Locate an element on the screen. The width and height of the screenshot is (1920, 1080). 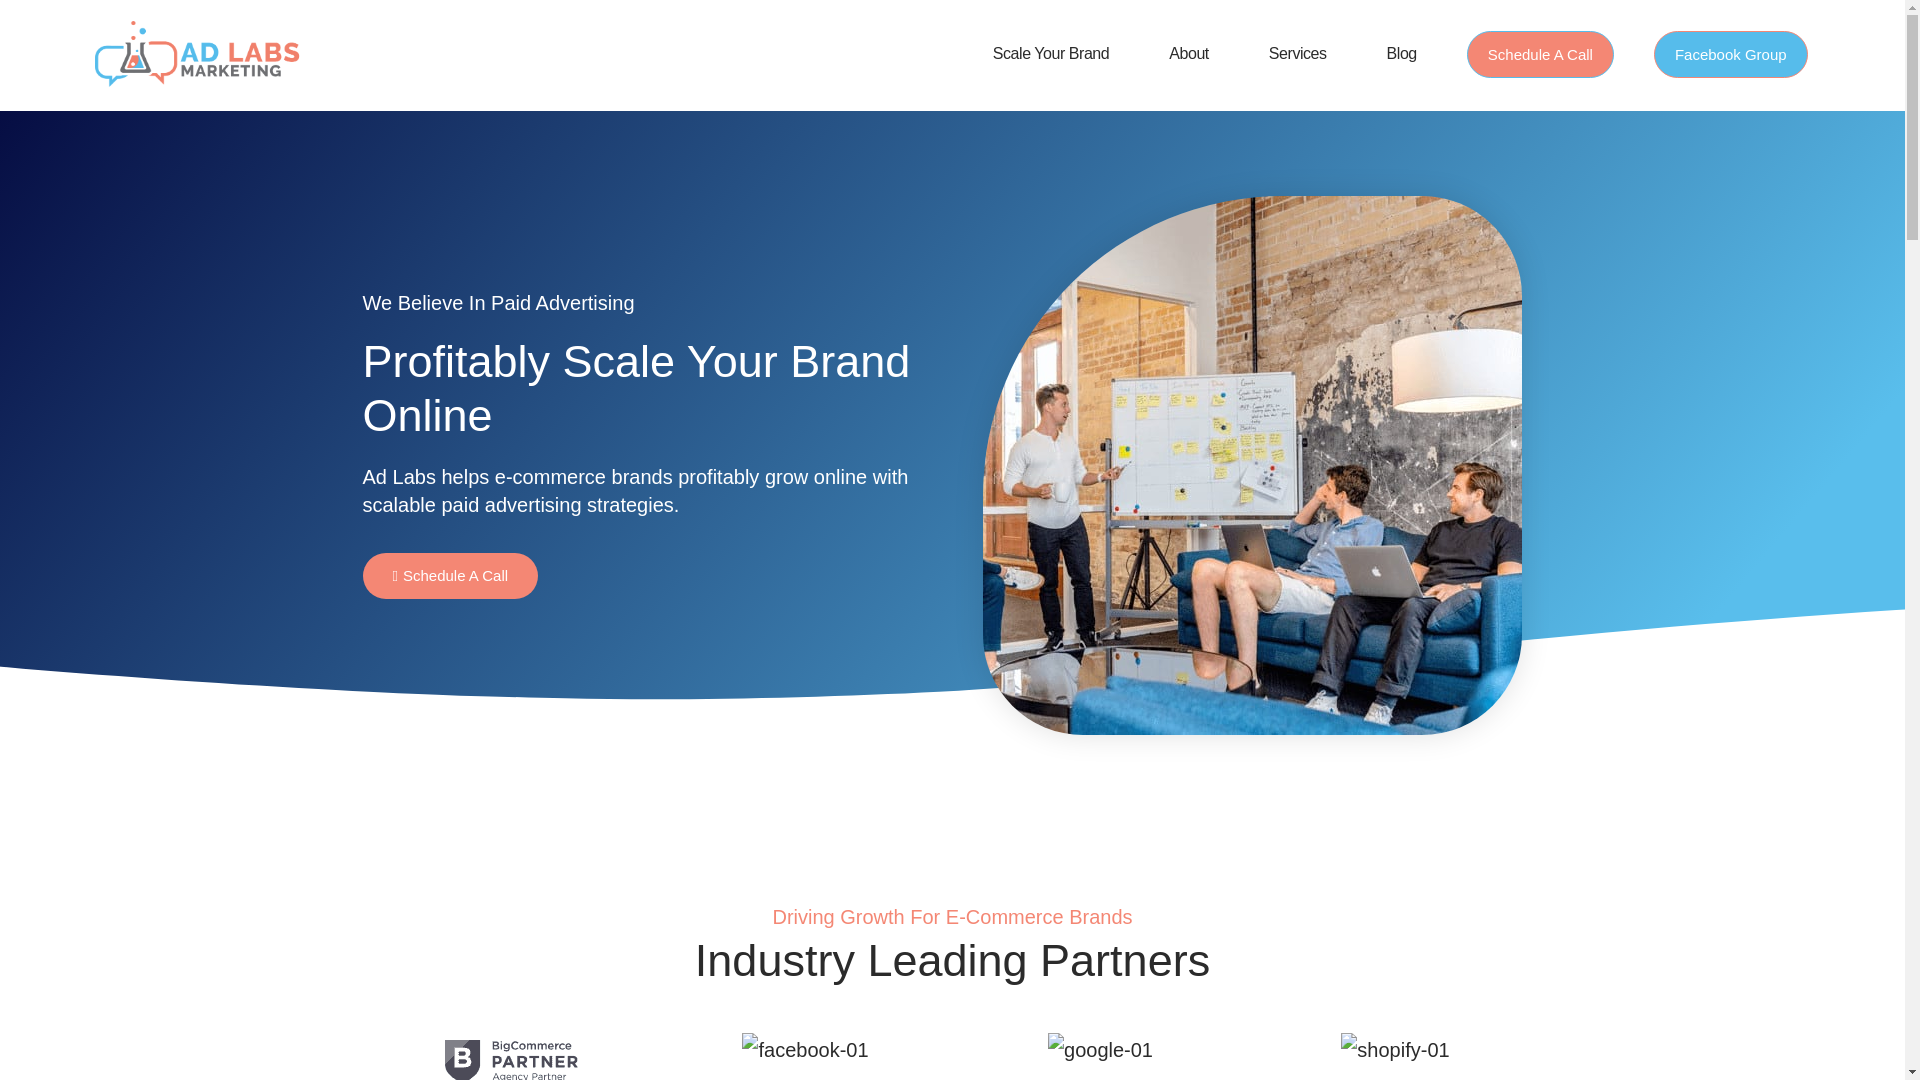
Services is located at coordinates (1298, 54).